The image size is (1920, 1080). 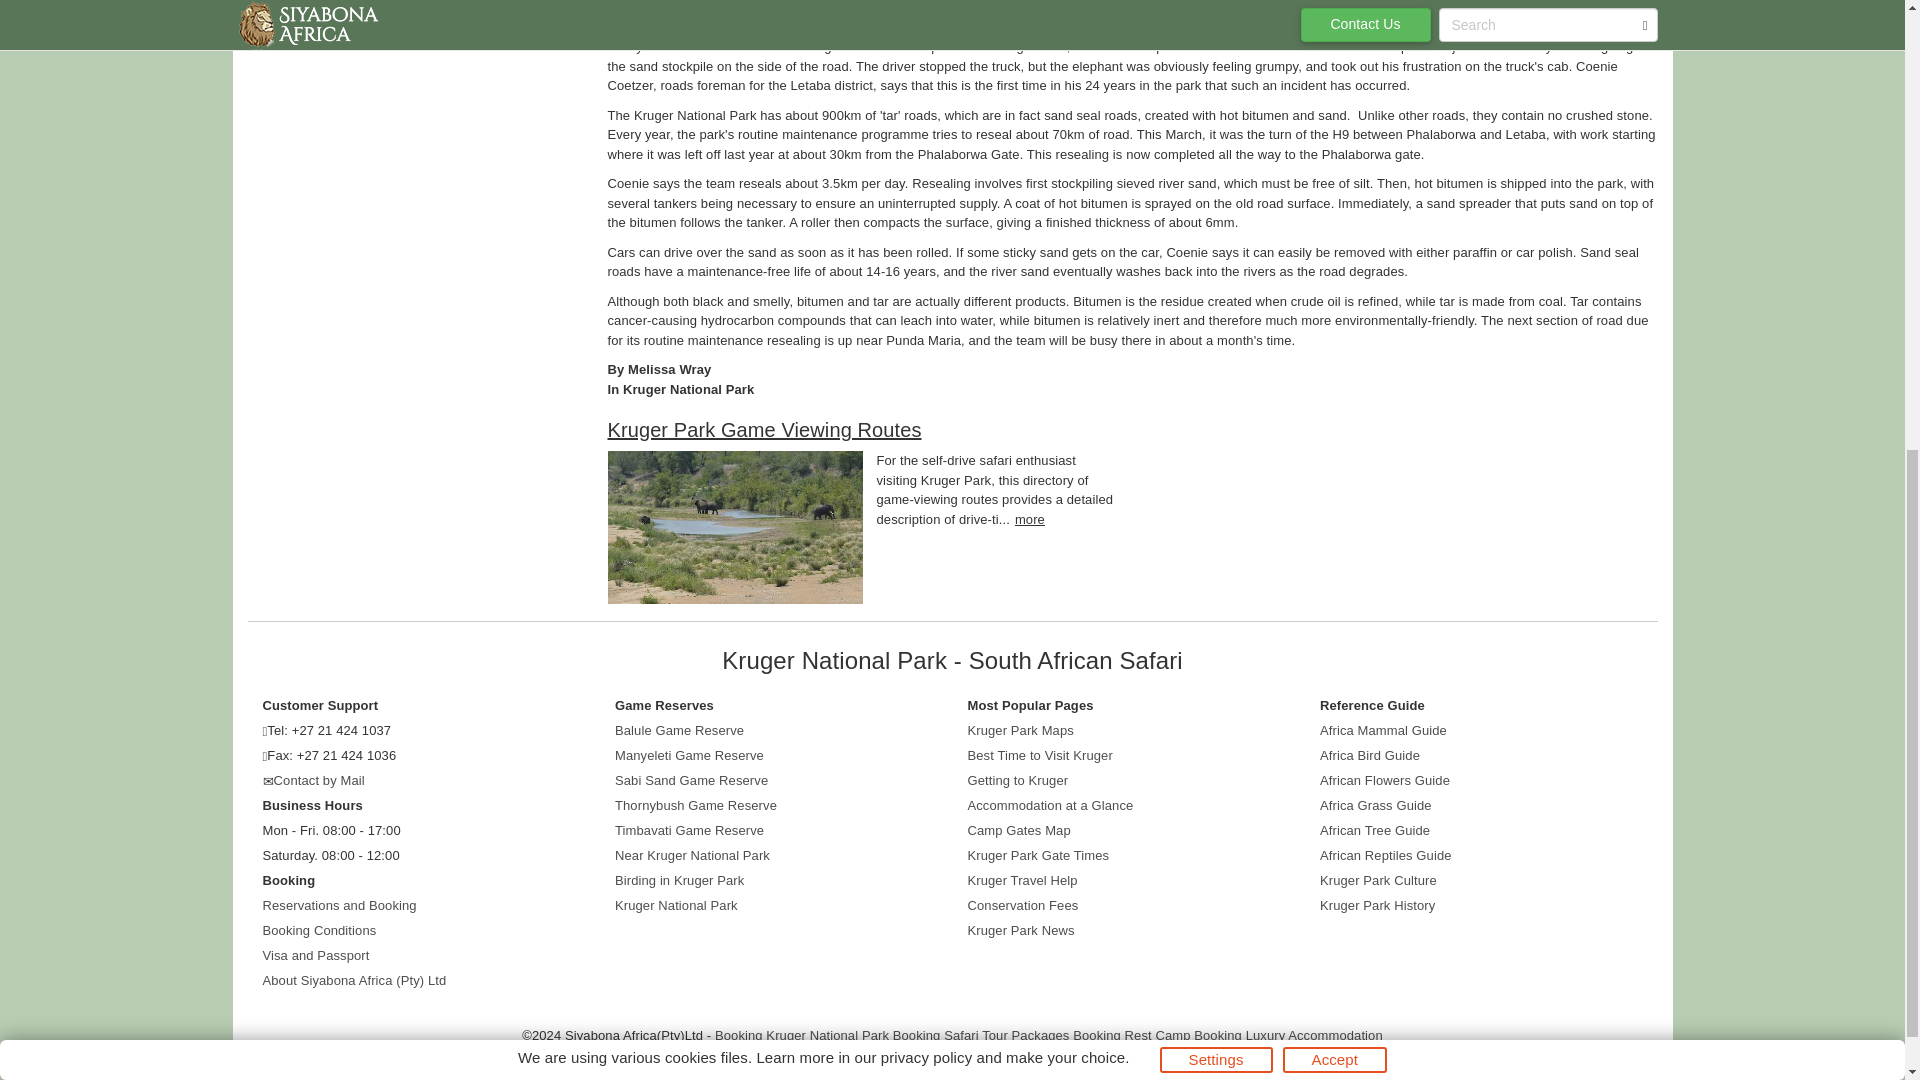 What do you see at coordinates (1376, 806) in the screenshot?
I see `Africa Grass Guide` at bounding box center [1376, 806].